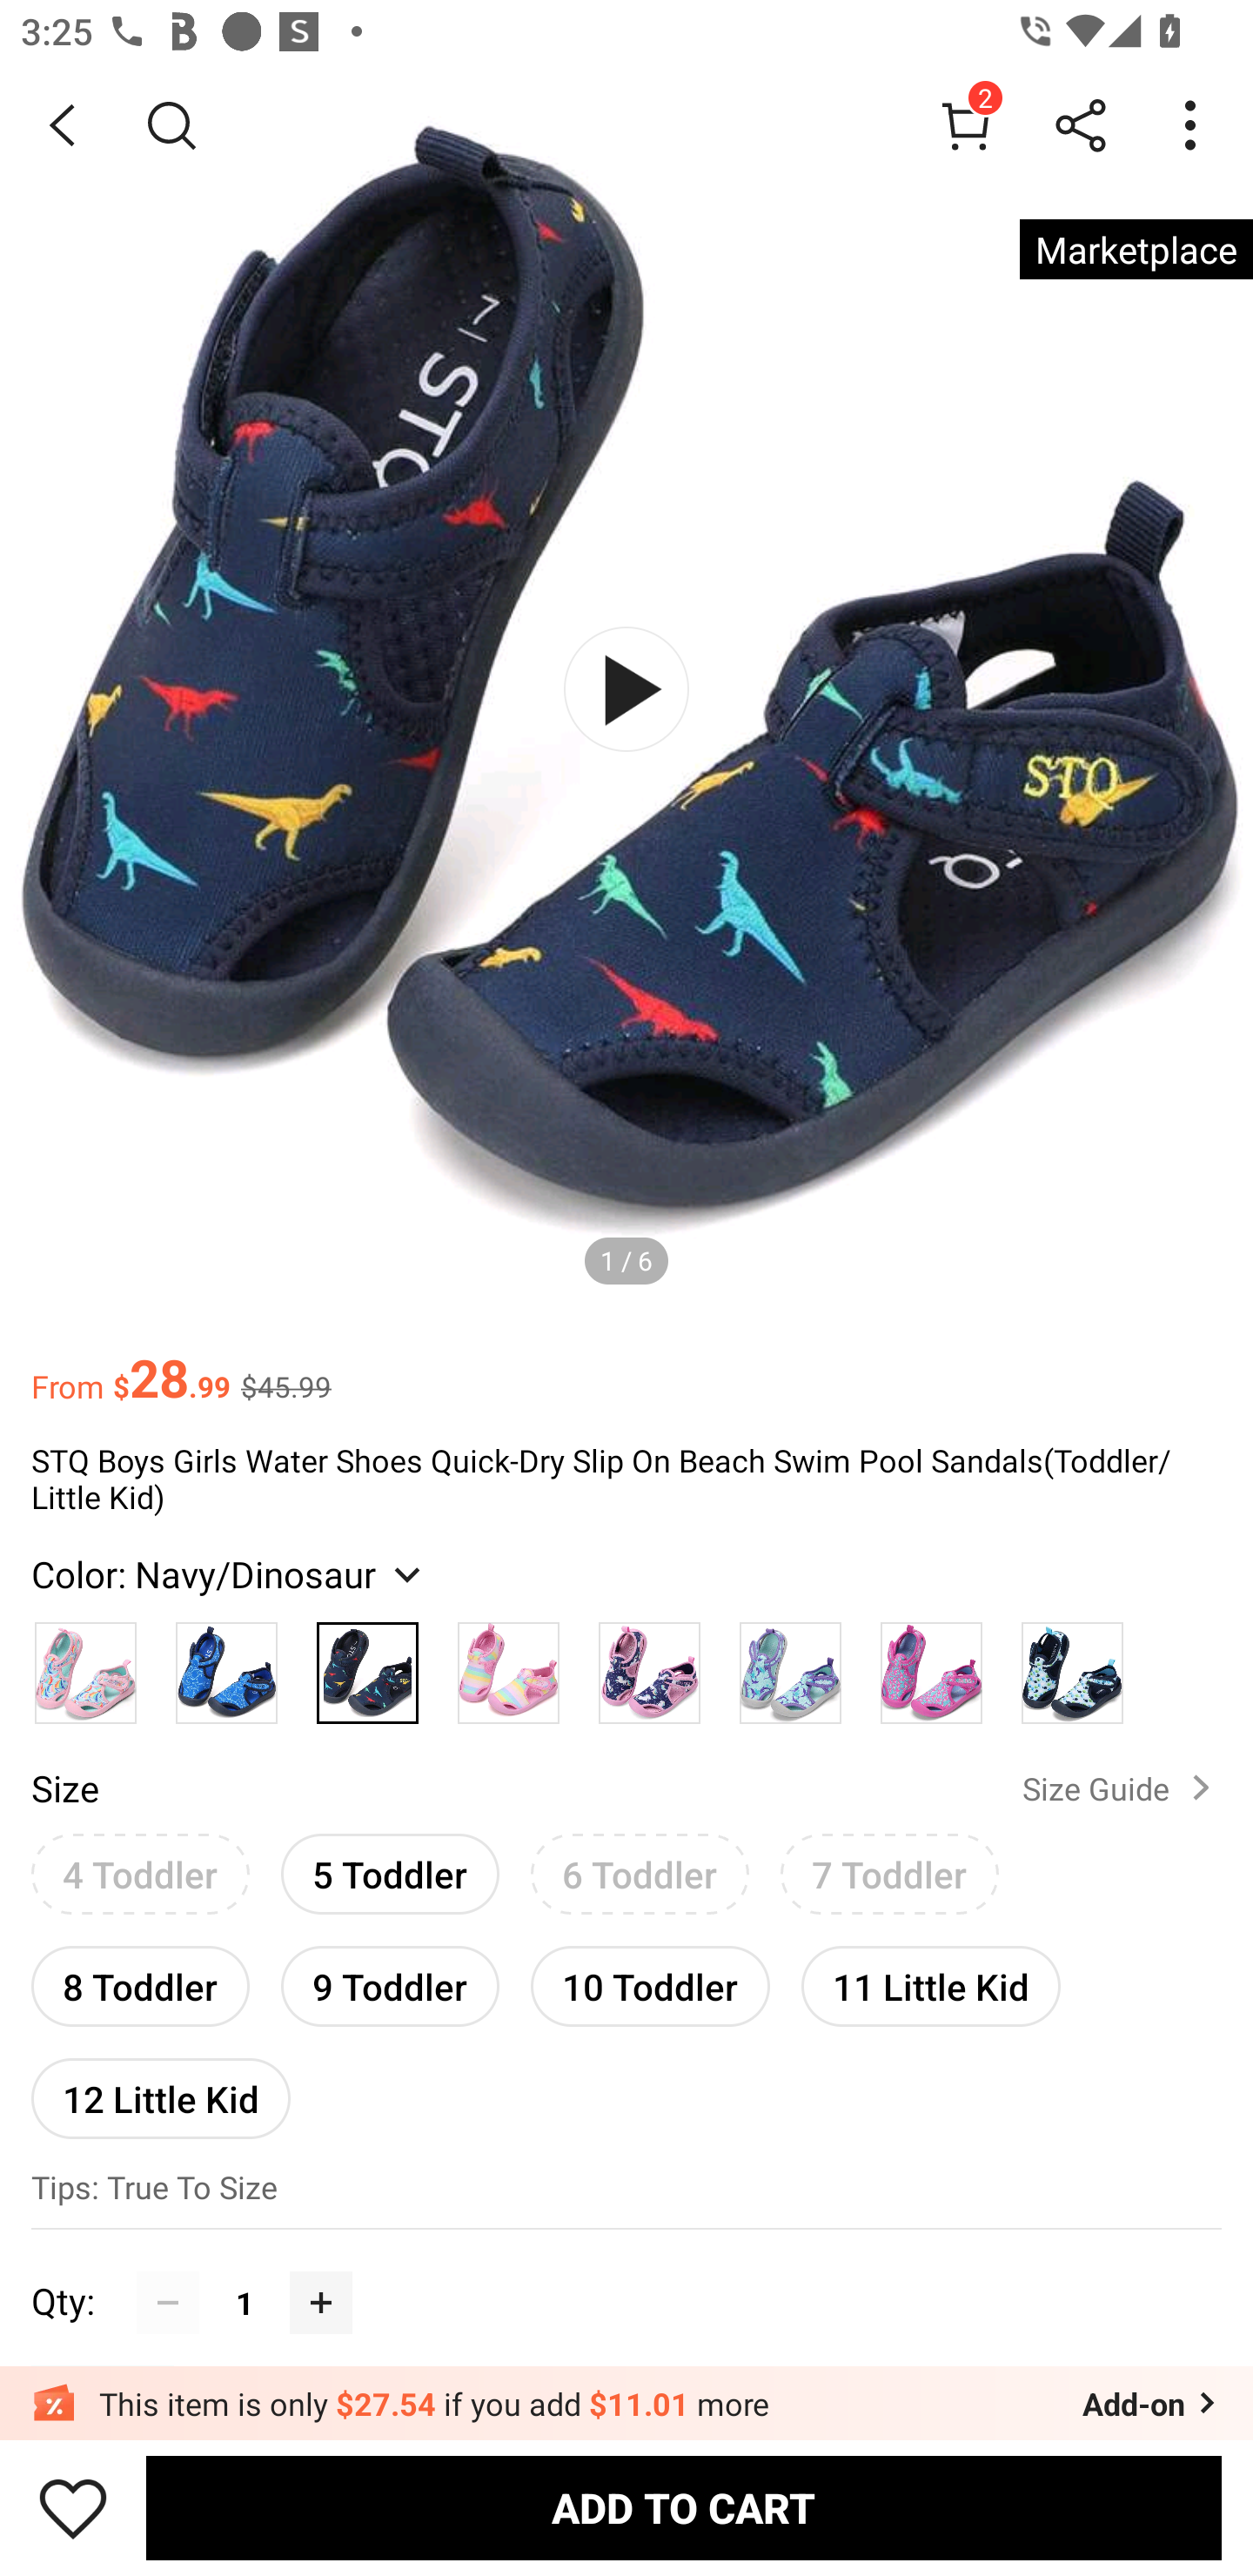 The height and width of the screenshot is (2576, 1253). I want to click on 12 Little Kid 12 Little Kidunselected option, so click(161, 2097).